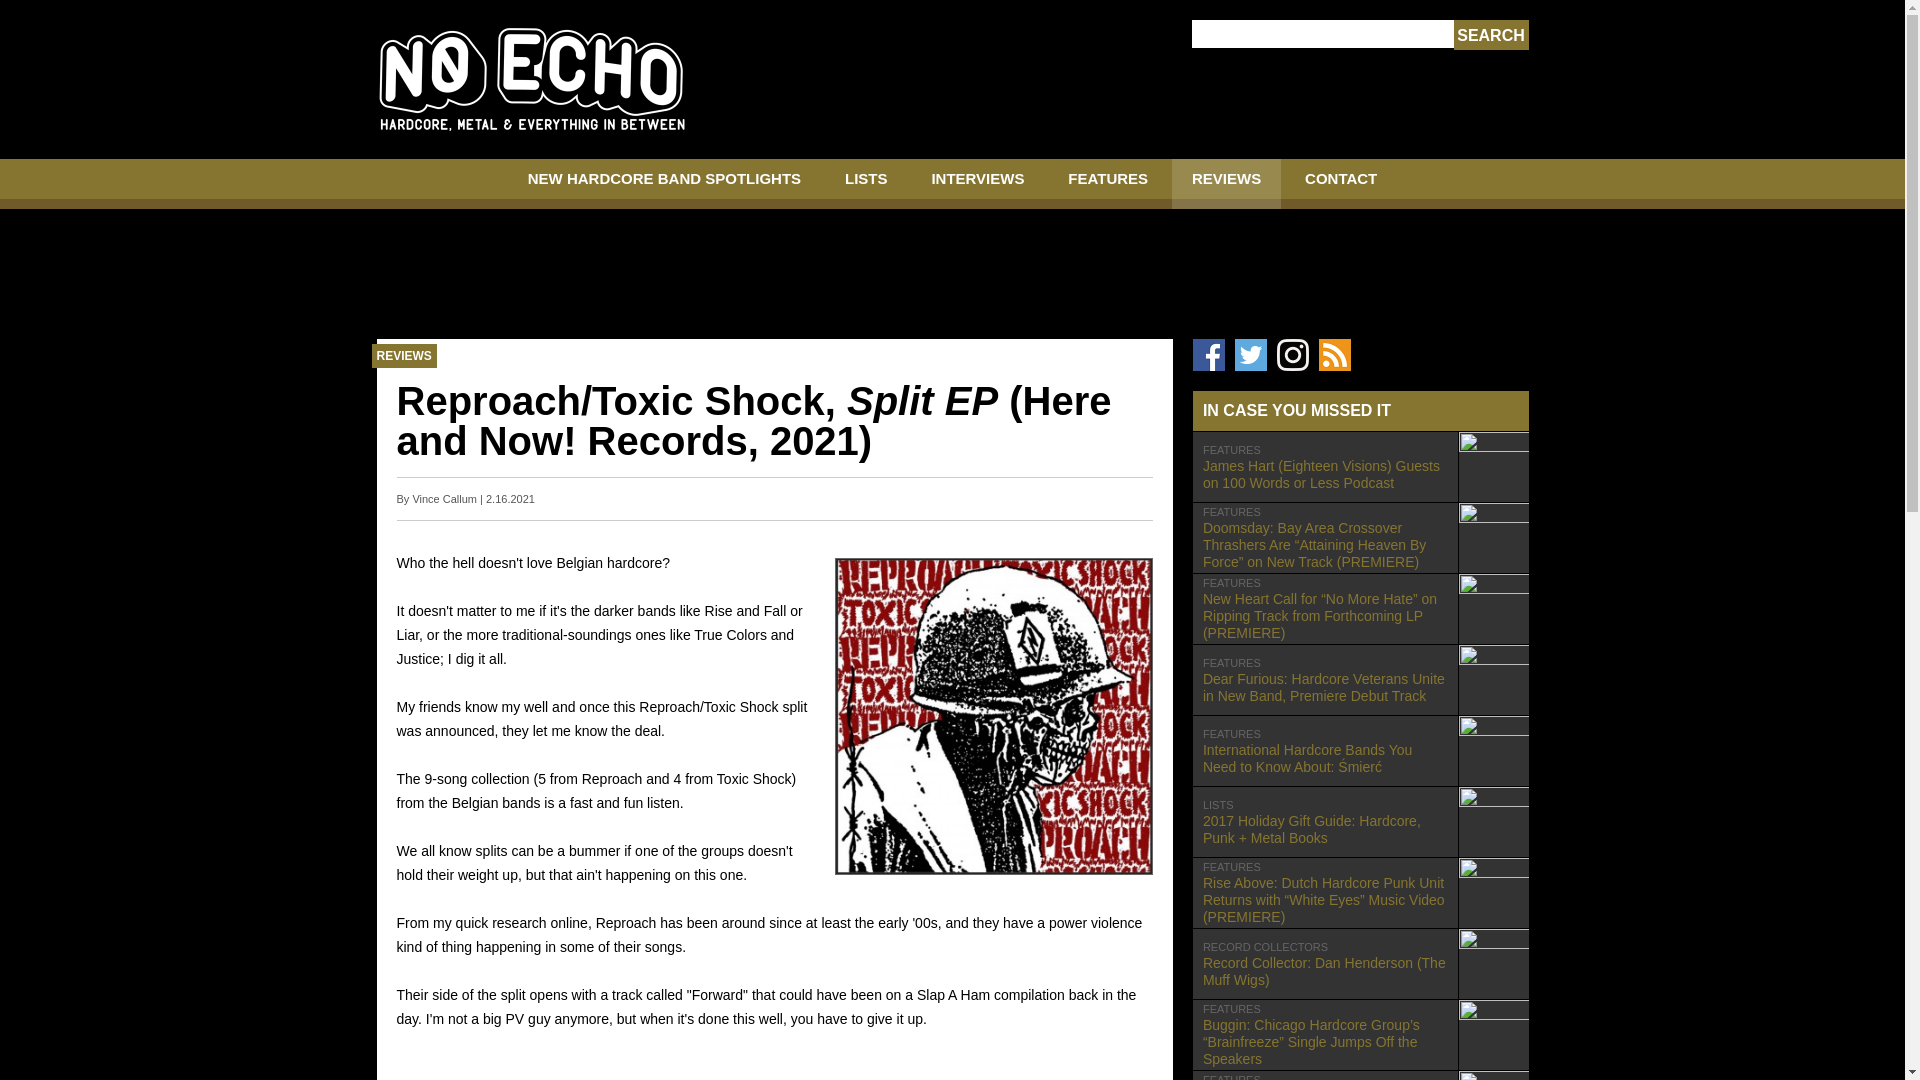 This screenshot has height=1080, width=1920. I want to click on CONTACT, so click(1340, 184).